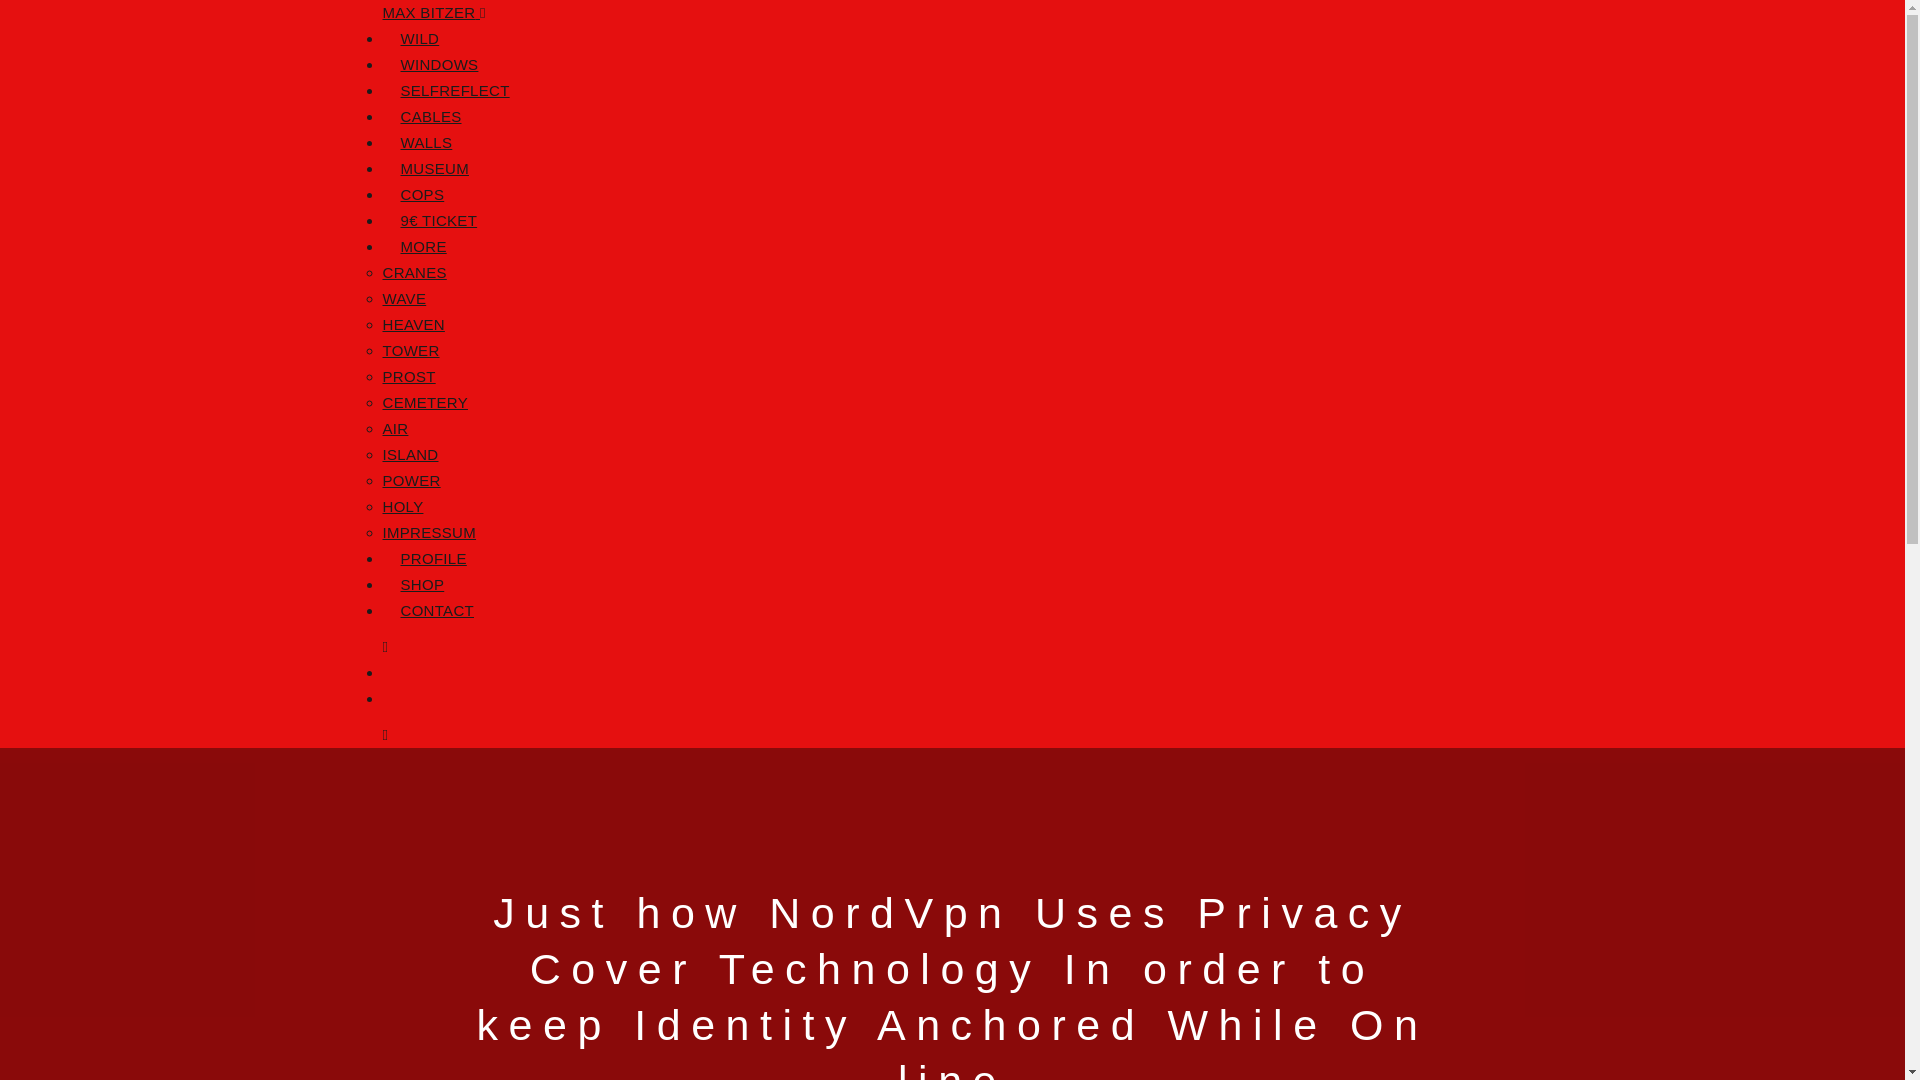  What do you see at coordinates (408, 376) in the screenshot?
I see `PROST` at bounding box center [408, 376].